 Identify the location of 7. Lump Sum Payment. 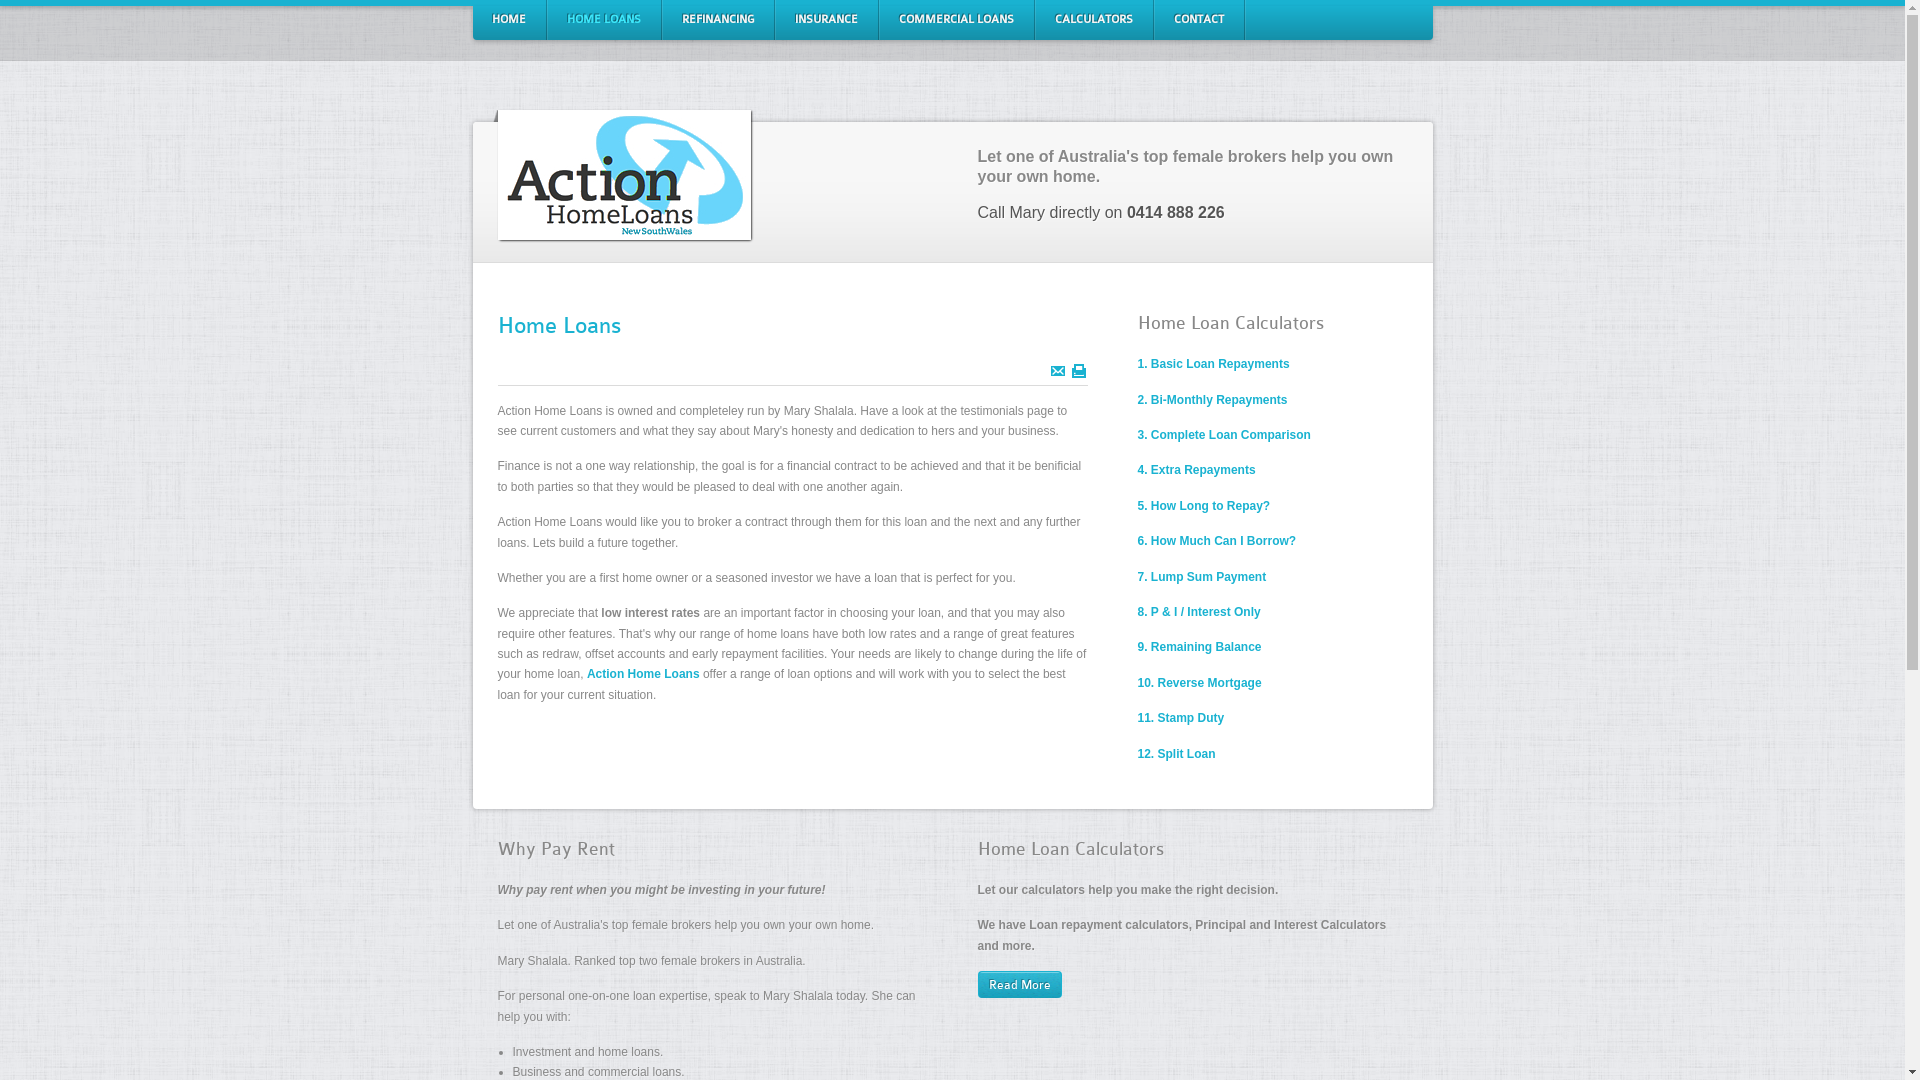
(1202, 577).